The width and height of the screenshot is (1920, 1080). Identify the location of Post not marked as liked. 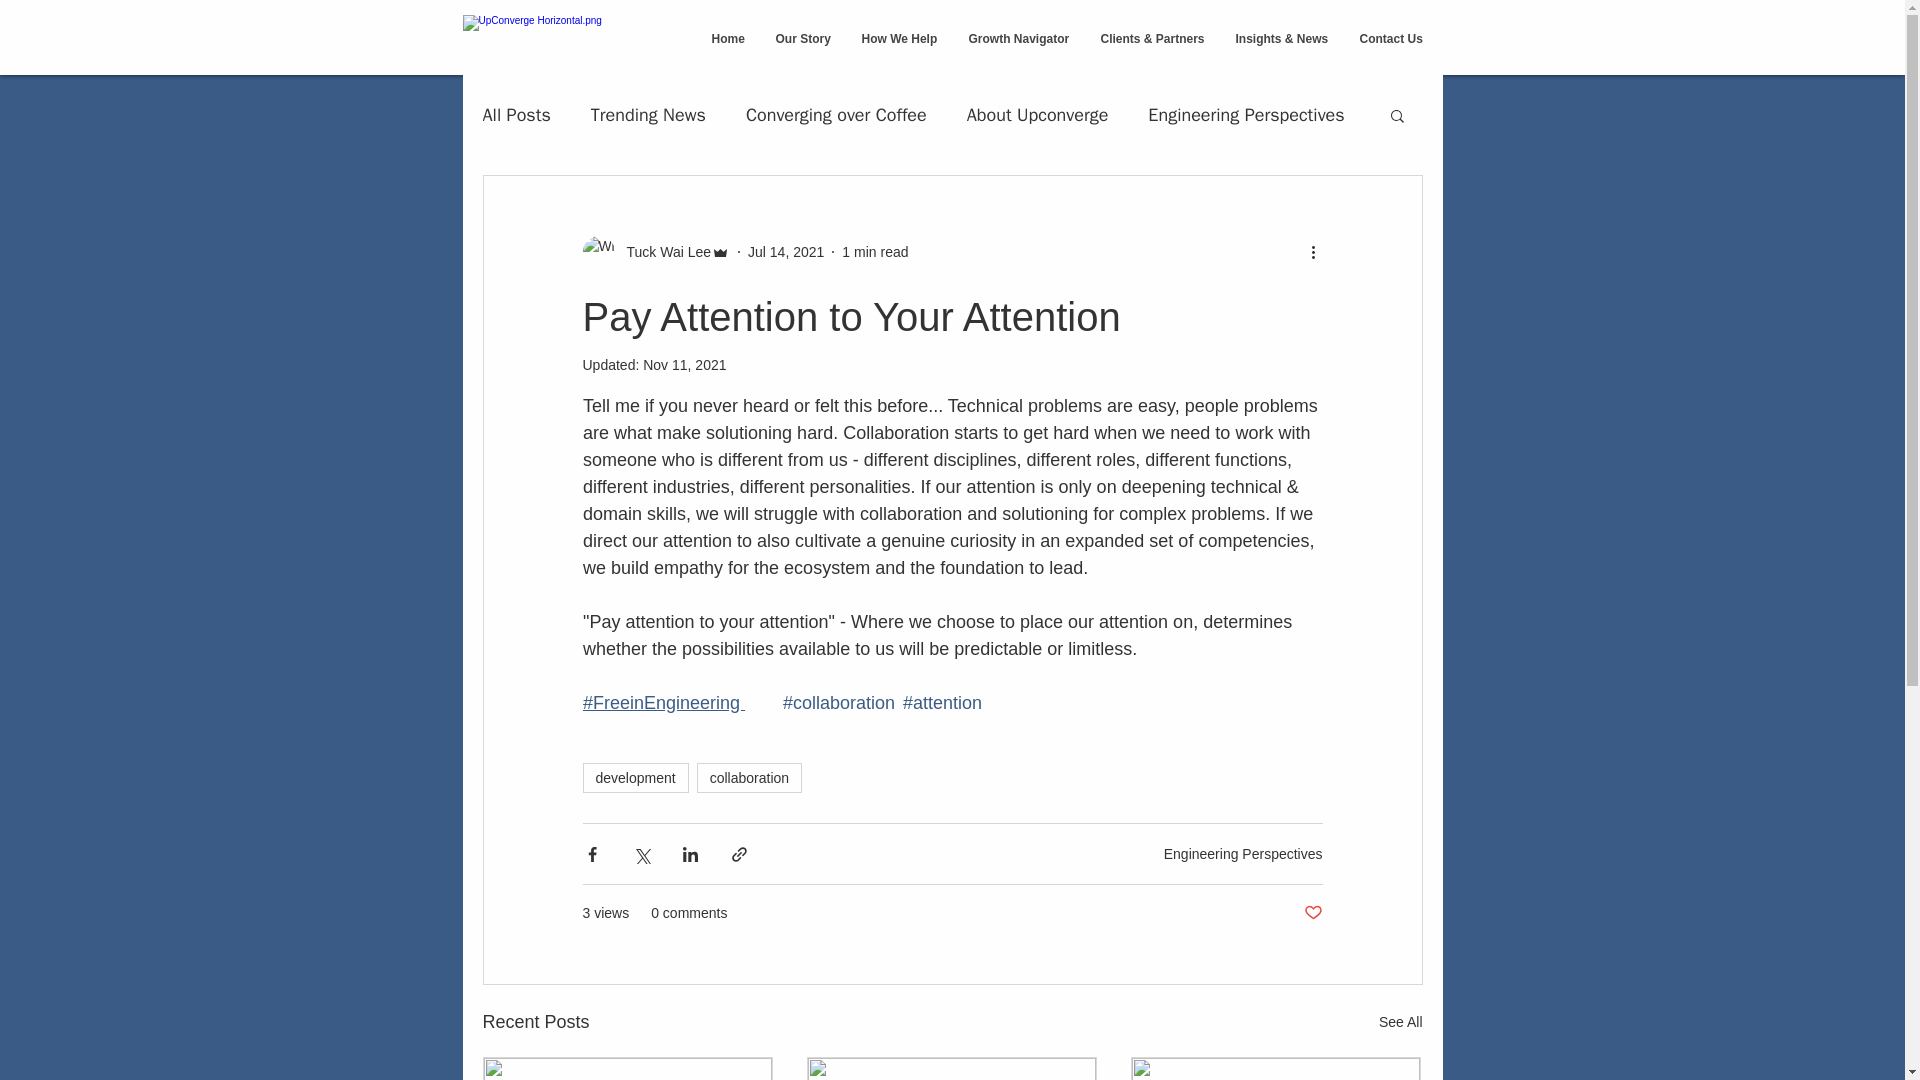
(1312, 913).